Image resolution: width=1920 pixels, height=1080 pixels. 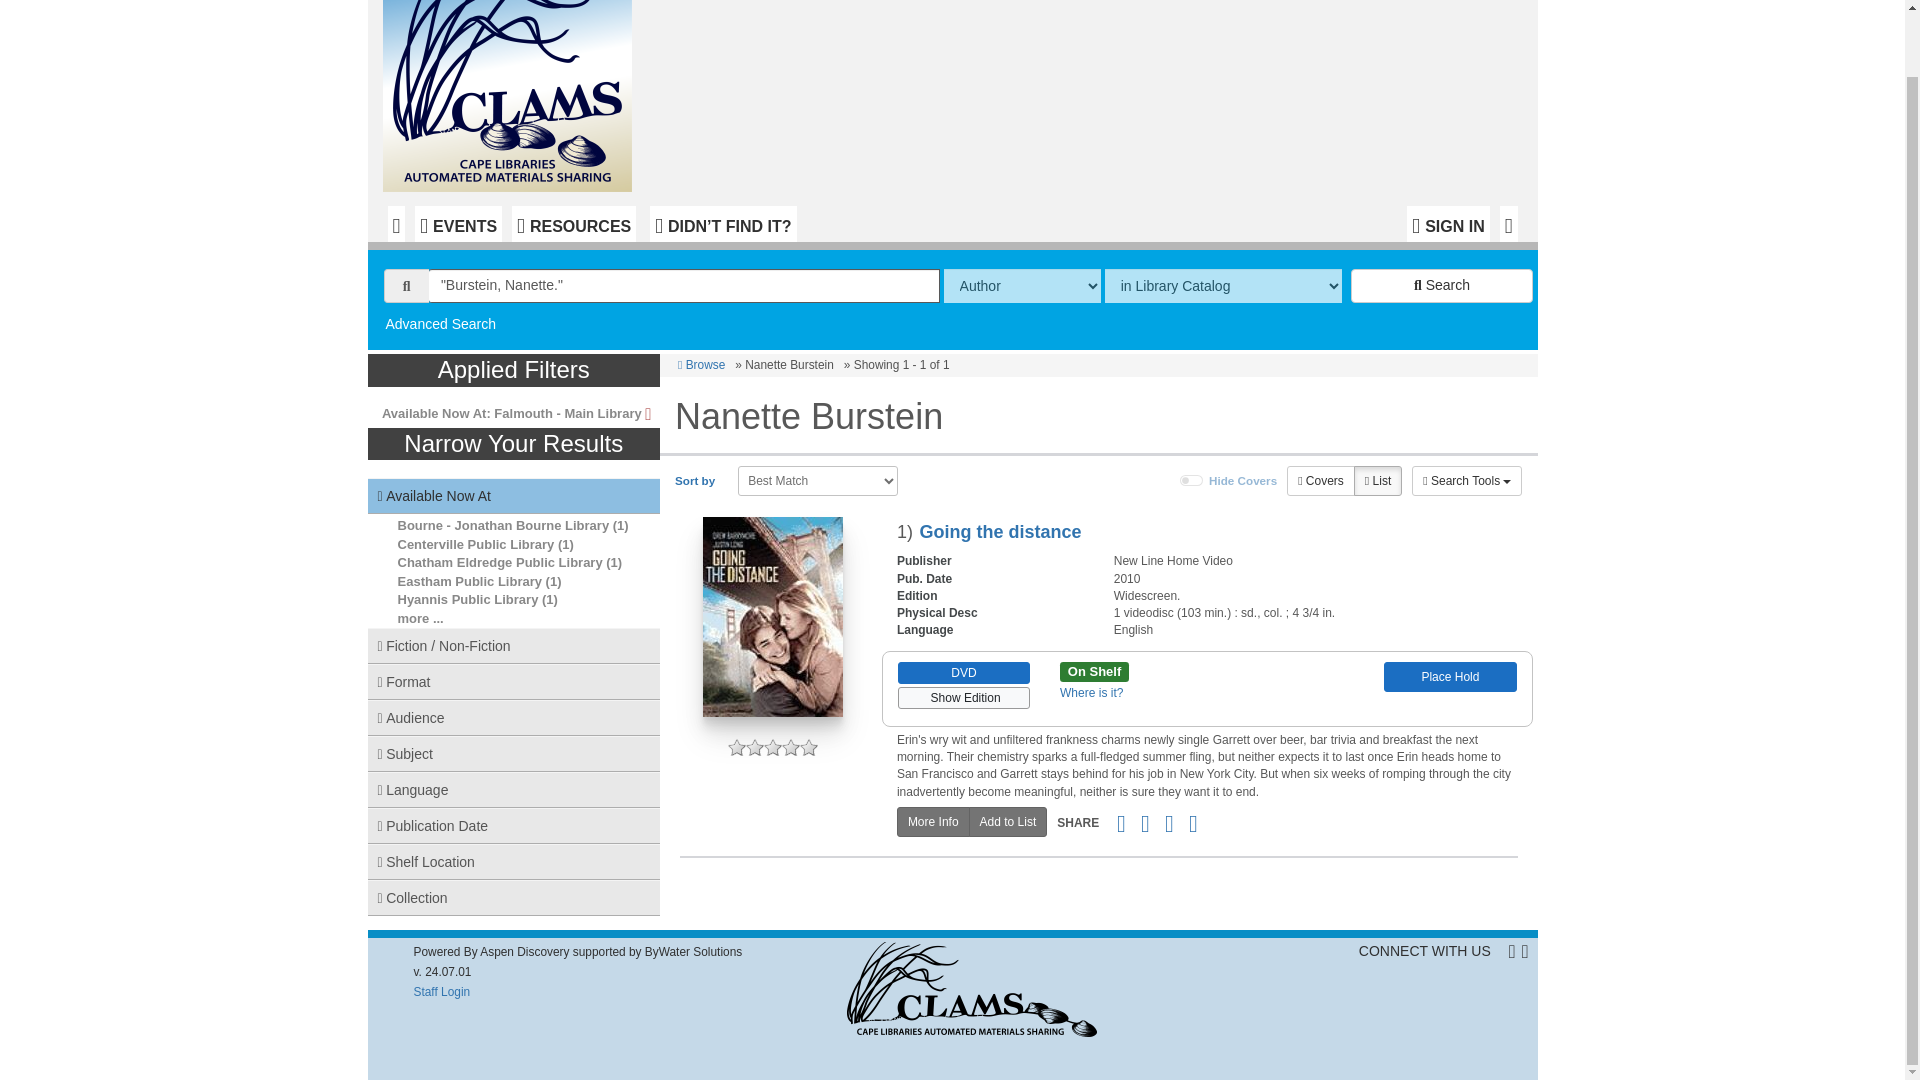 I want to click on EVENTS, so click(x=458, y=224).